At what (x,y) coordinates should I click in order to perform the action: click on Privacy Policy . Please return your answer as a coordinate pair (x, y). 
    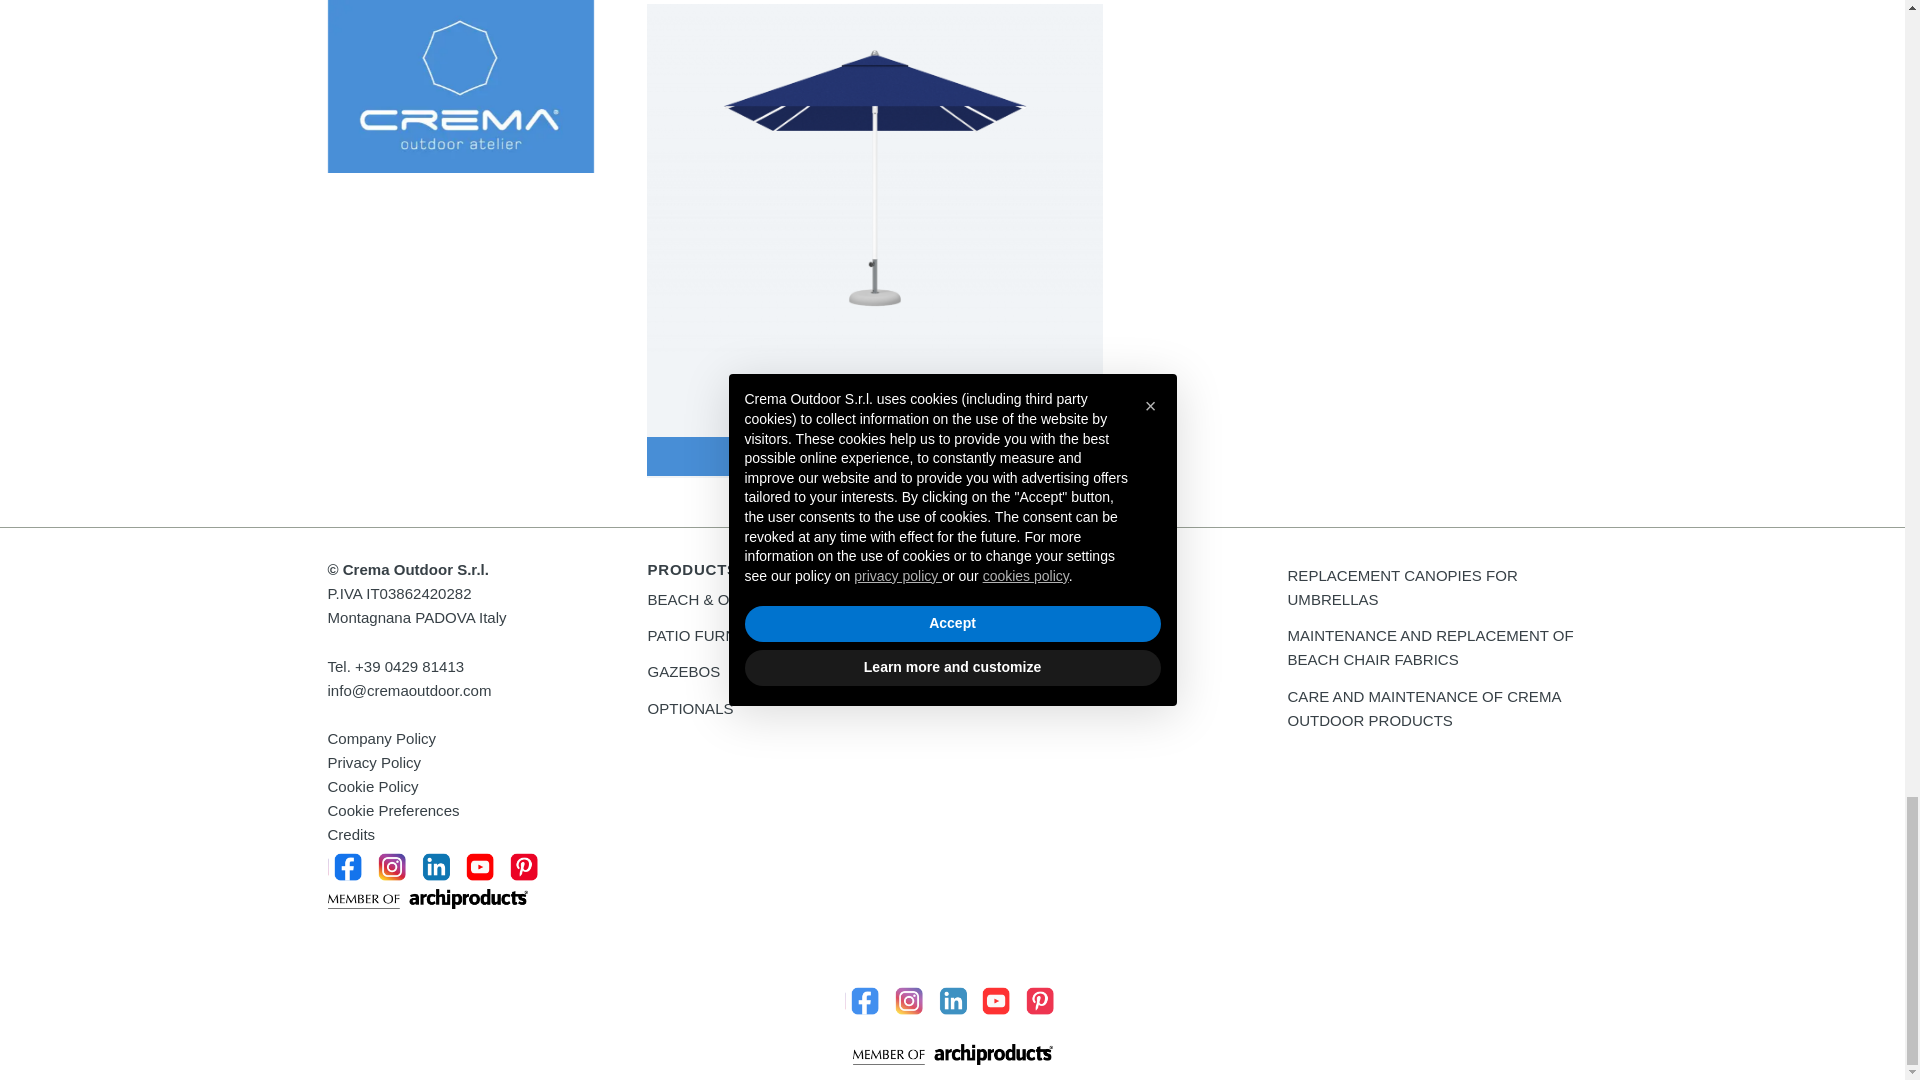
    Looking at the image, I should click on (375, 762).